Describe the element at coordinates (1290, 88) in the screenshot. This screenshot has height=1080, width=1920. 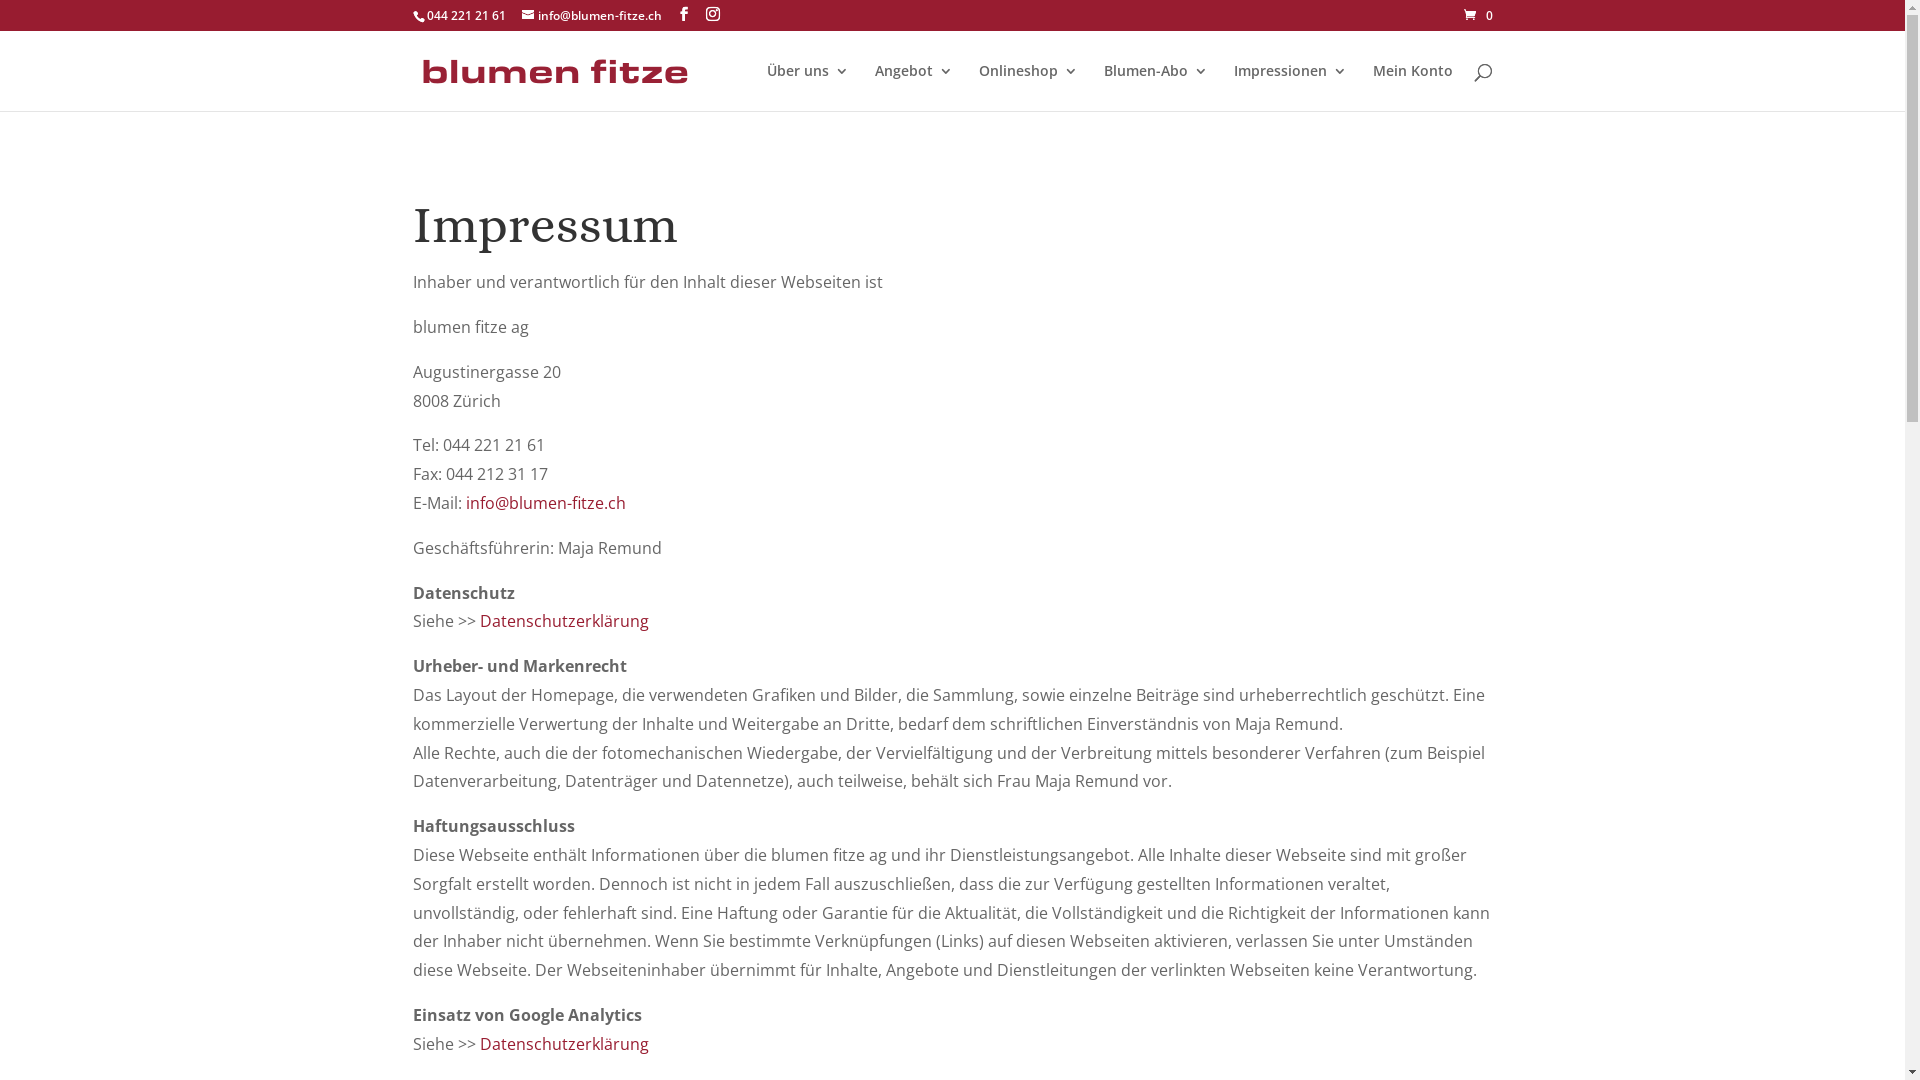
I see `Impressionen` at that location.